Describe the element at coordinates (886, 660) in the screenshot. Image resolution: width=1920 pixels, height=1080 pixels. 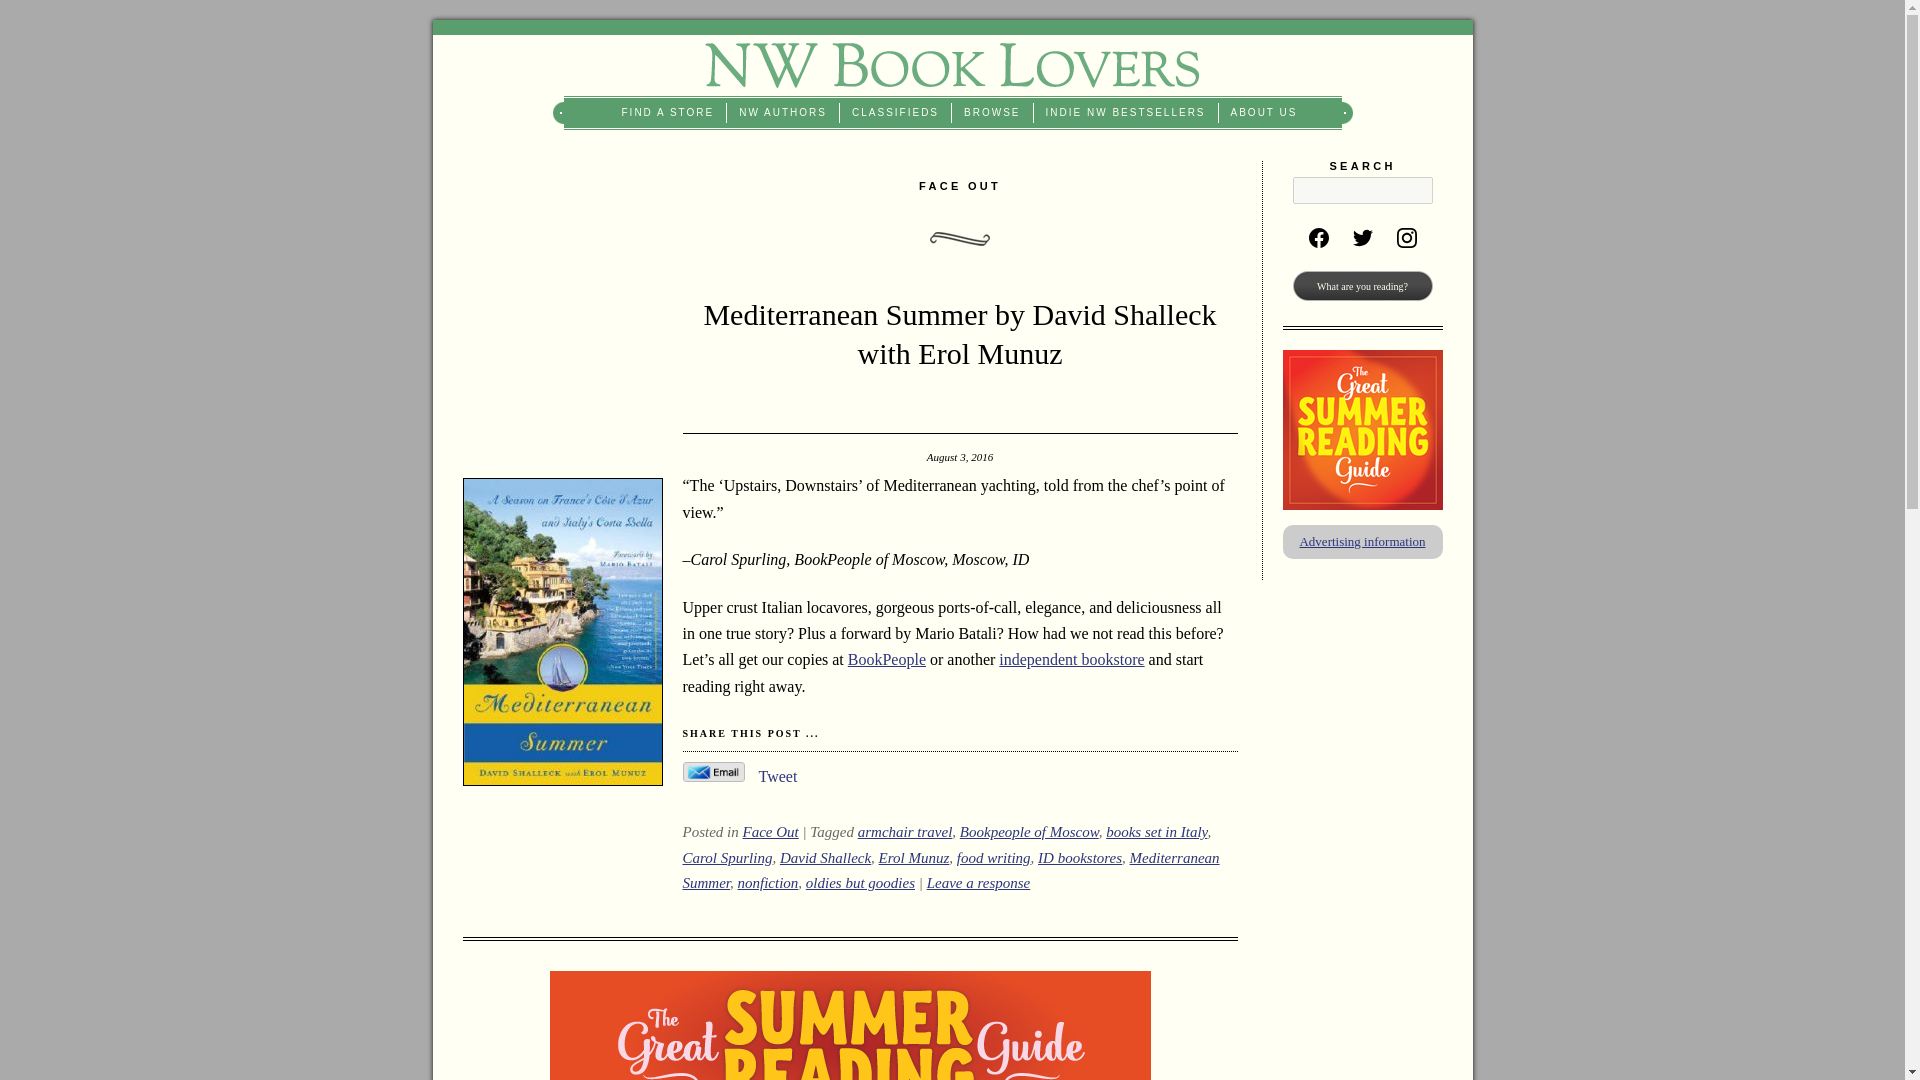
I see `BookPeople` at that location.